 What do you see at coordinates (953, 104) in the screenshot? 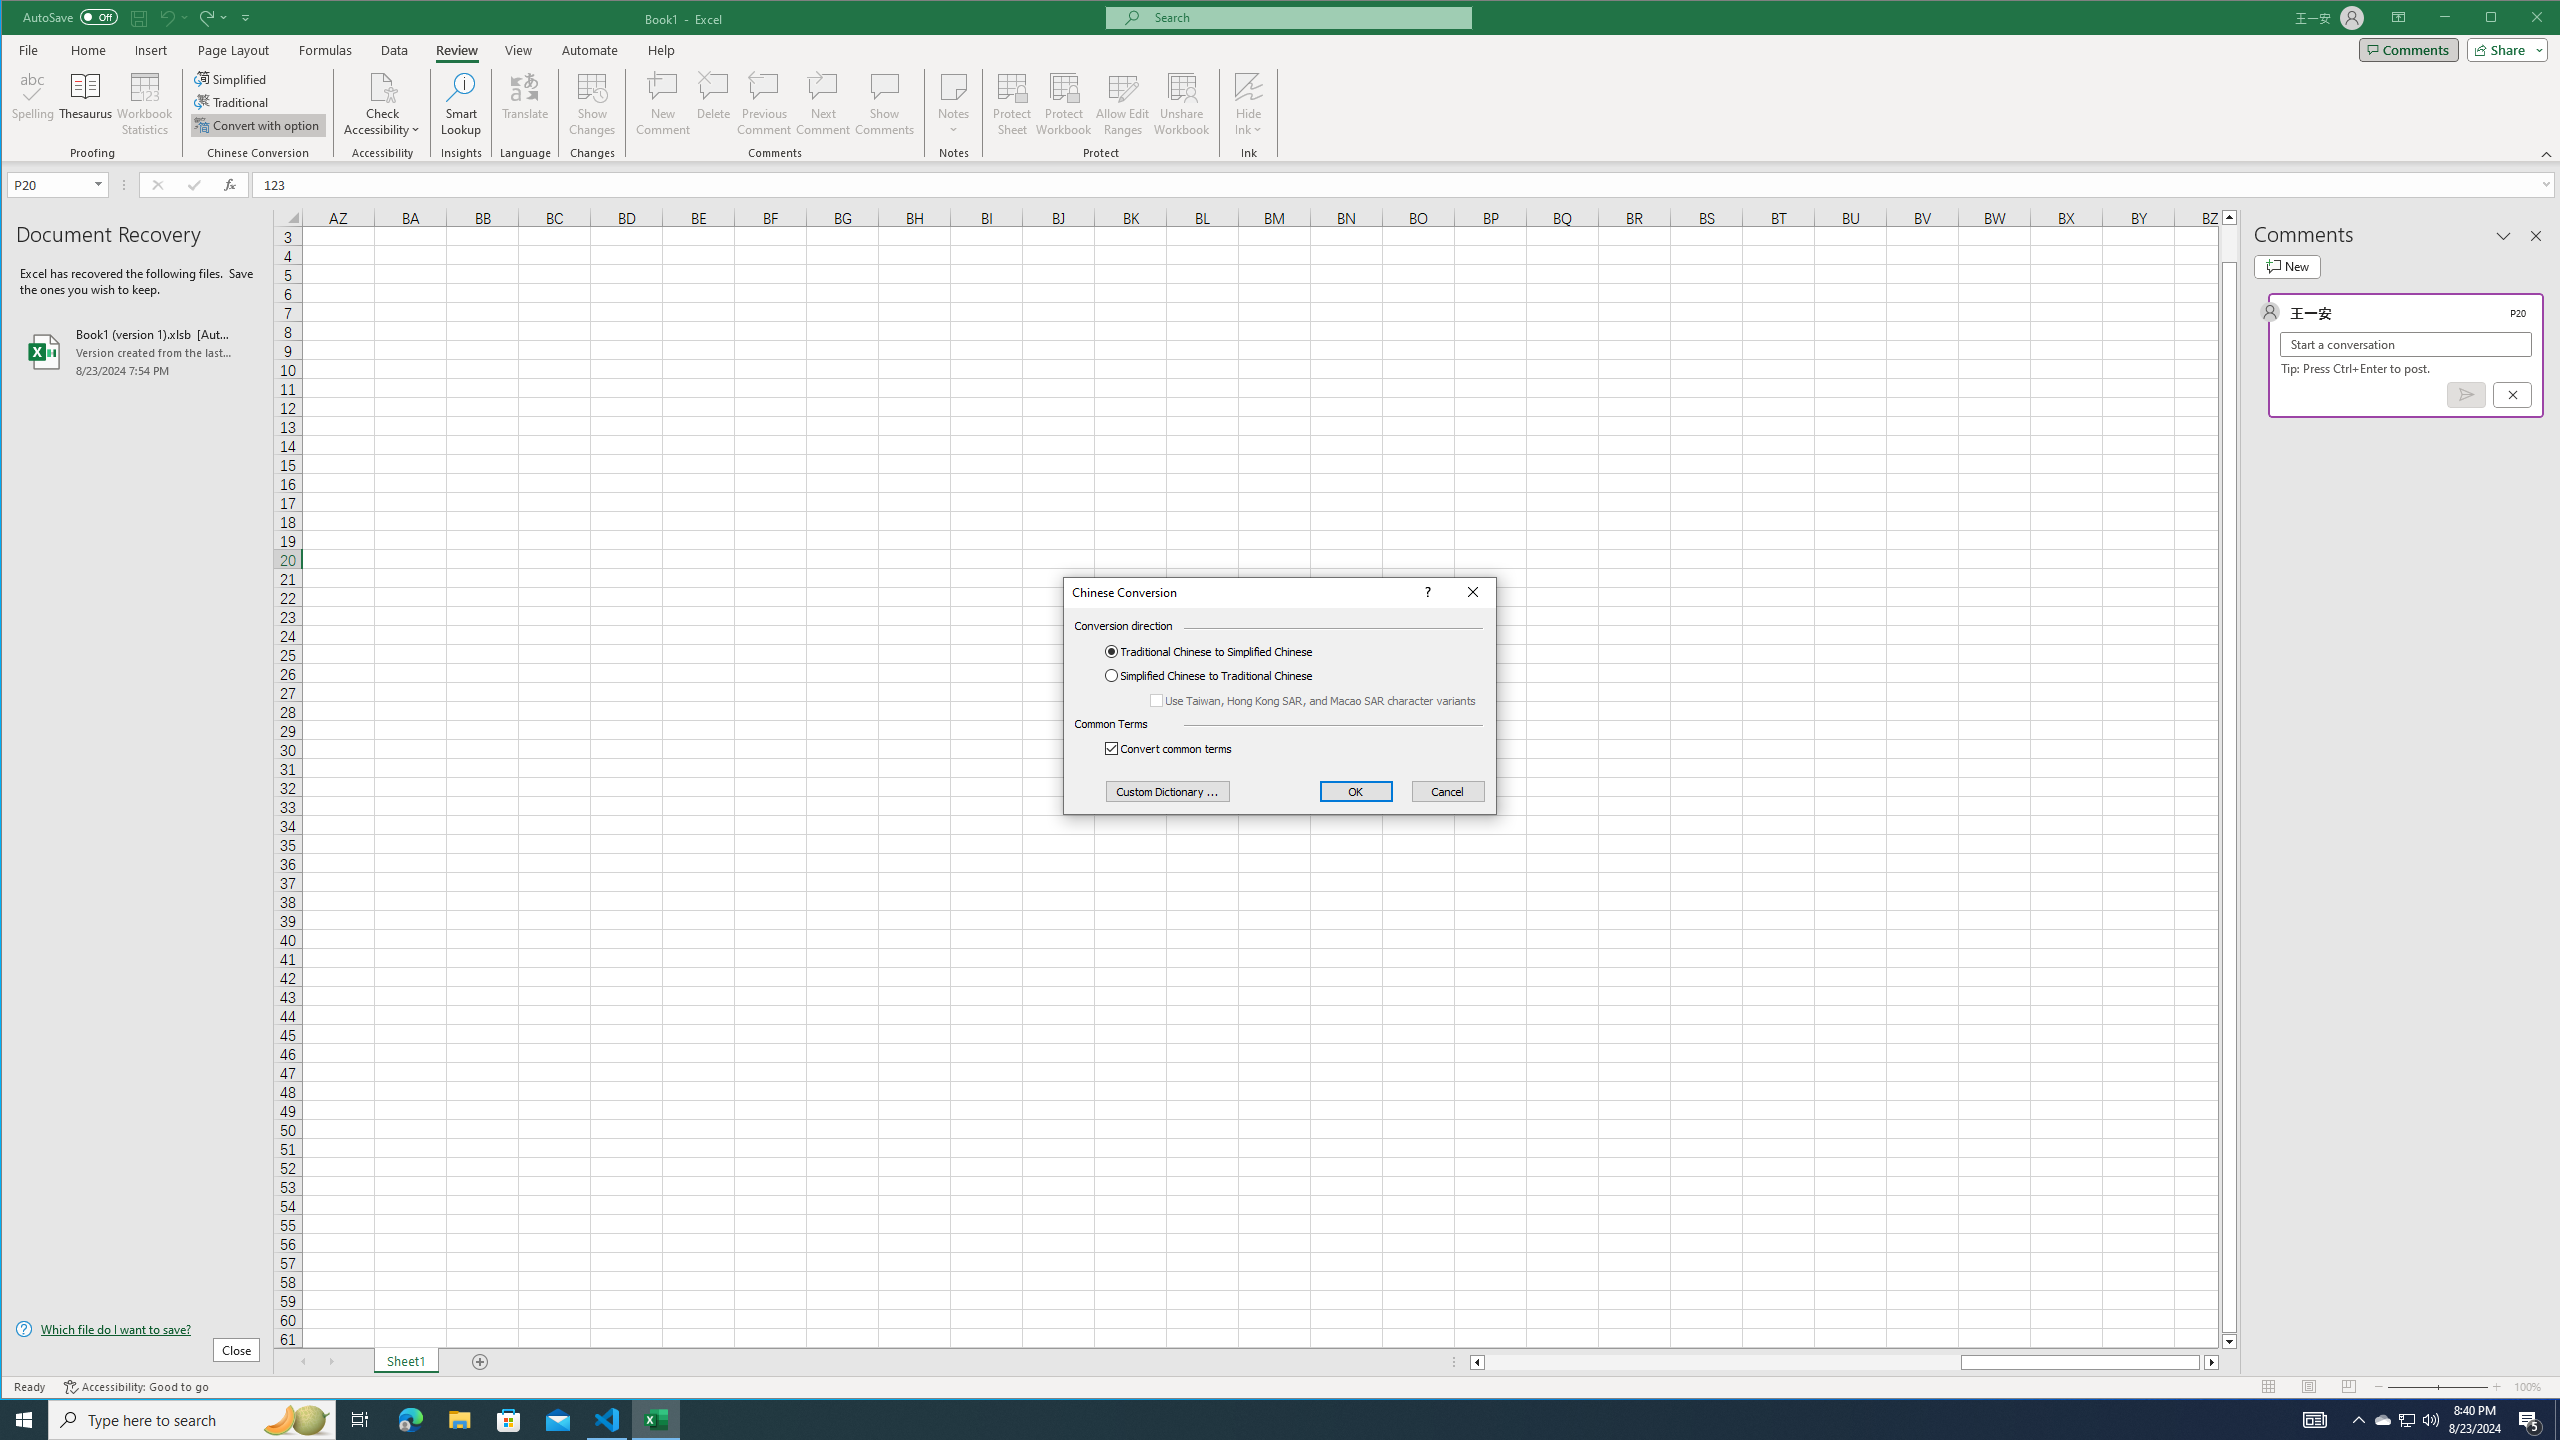
I see `Notes` at bounding box center [953, 104].